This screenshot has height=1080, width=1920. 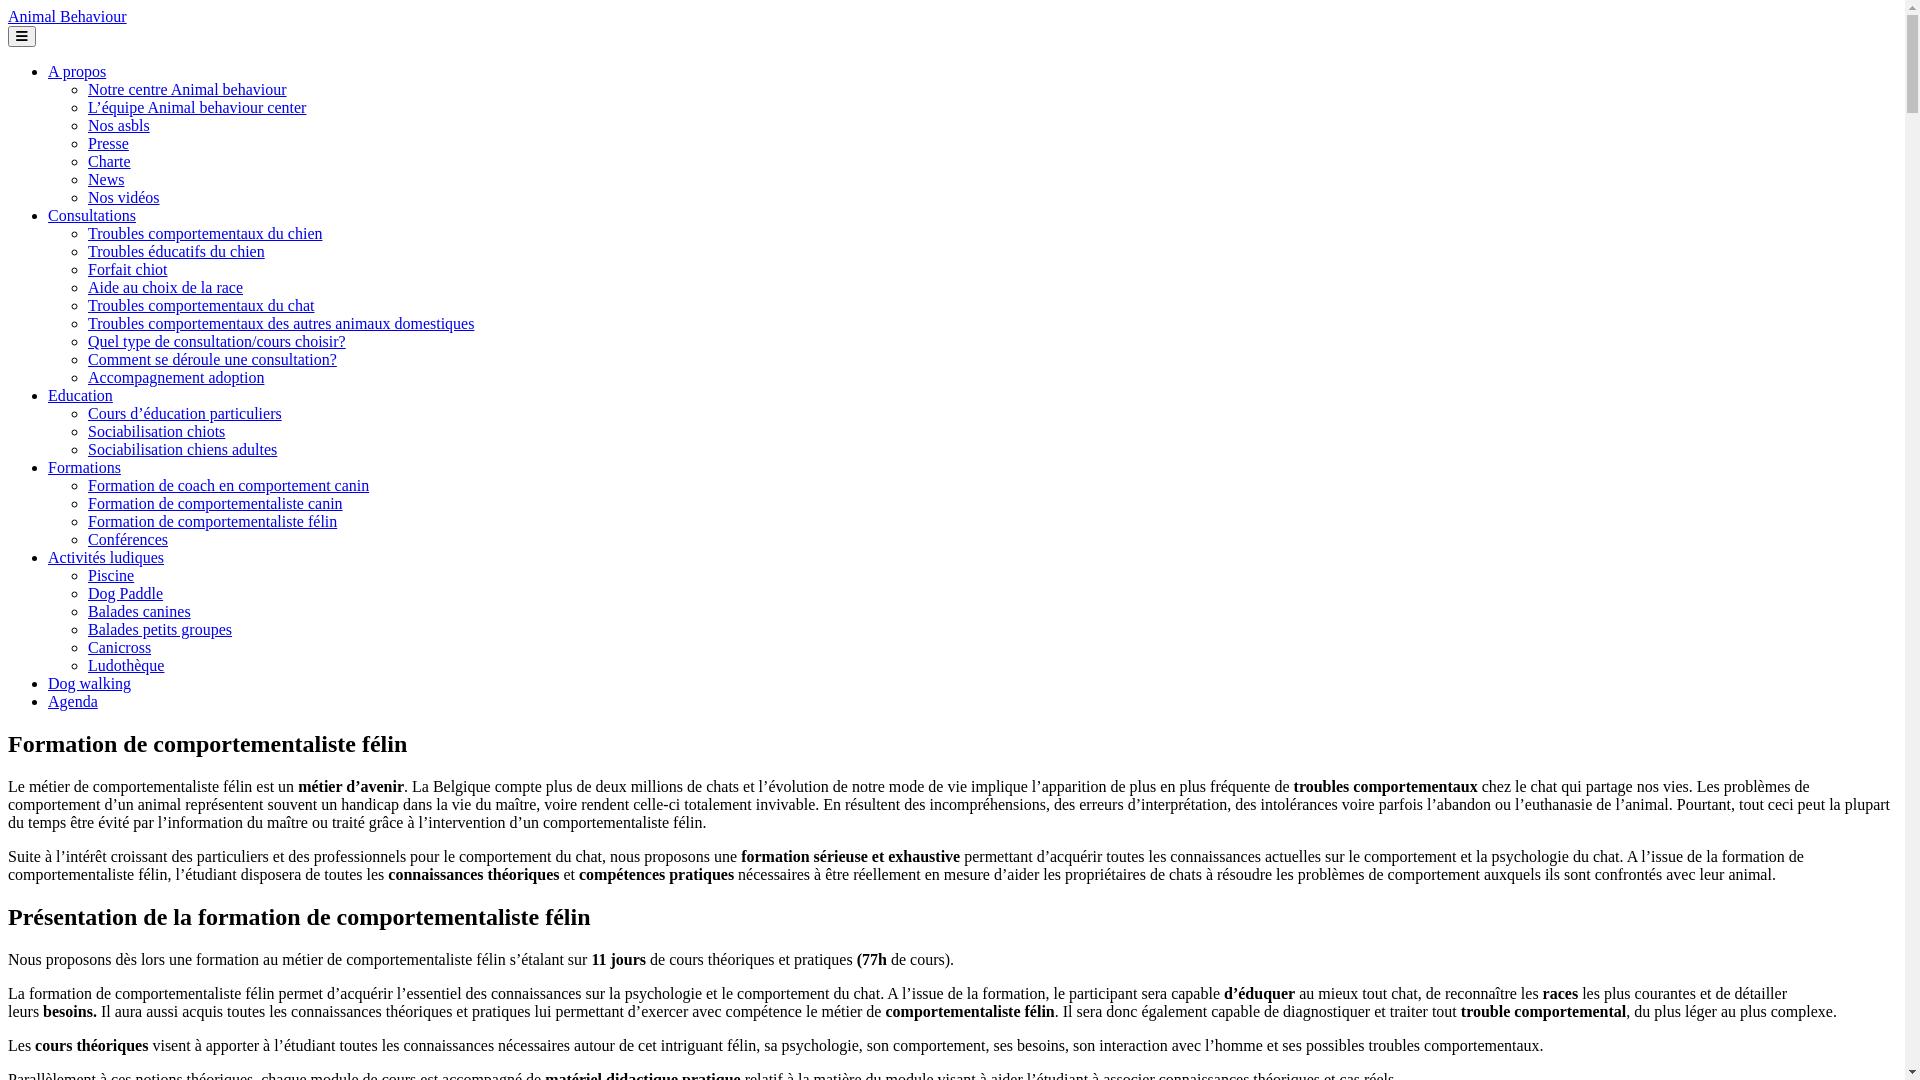 I want to click on Balades petits groupes, so click(x=160, y=630).